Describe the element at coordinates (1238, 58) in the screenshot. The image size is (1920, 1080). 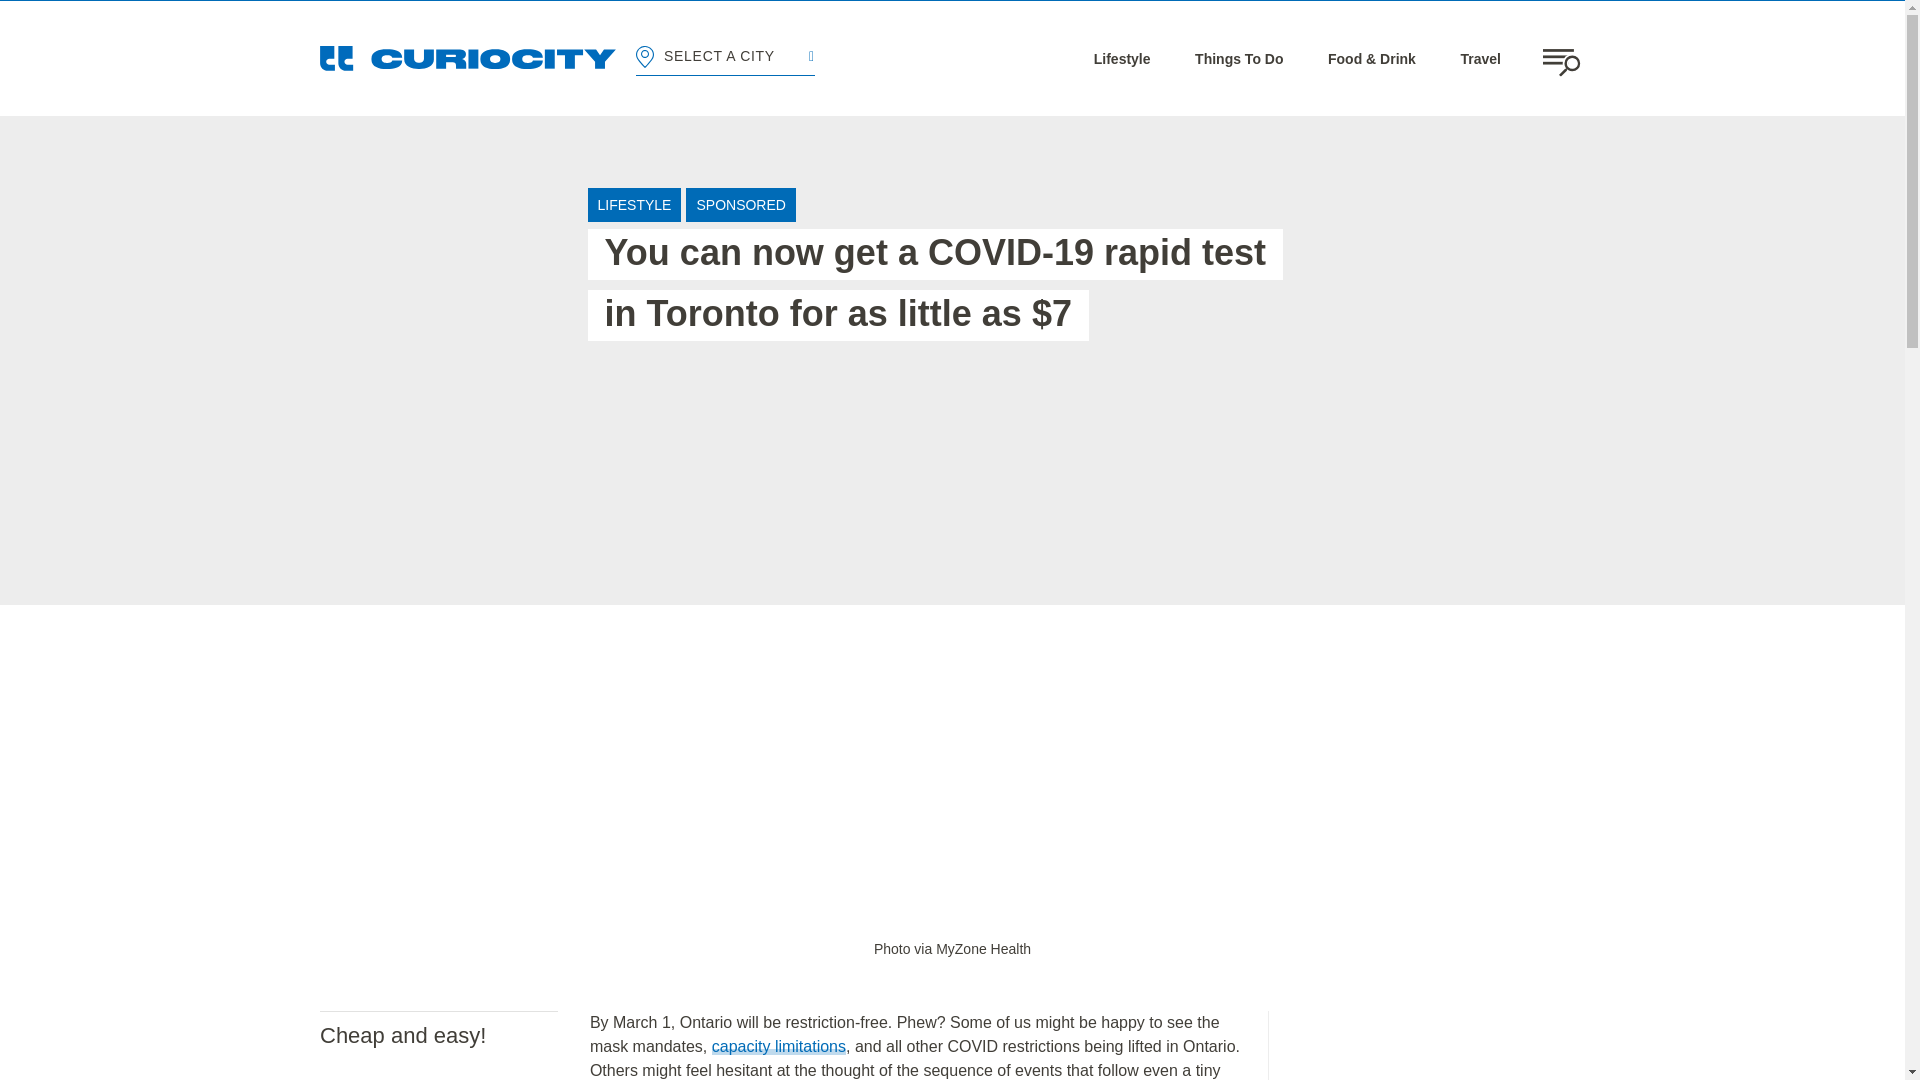
I see `Things To Do` at that location.